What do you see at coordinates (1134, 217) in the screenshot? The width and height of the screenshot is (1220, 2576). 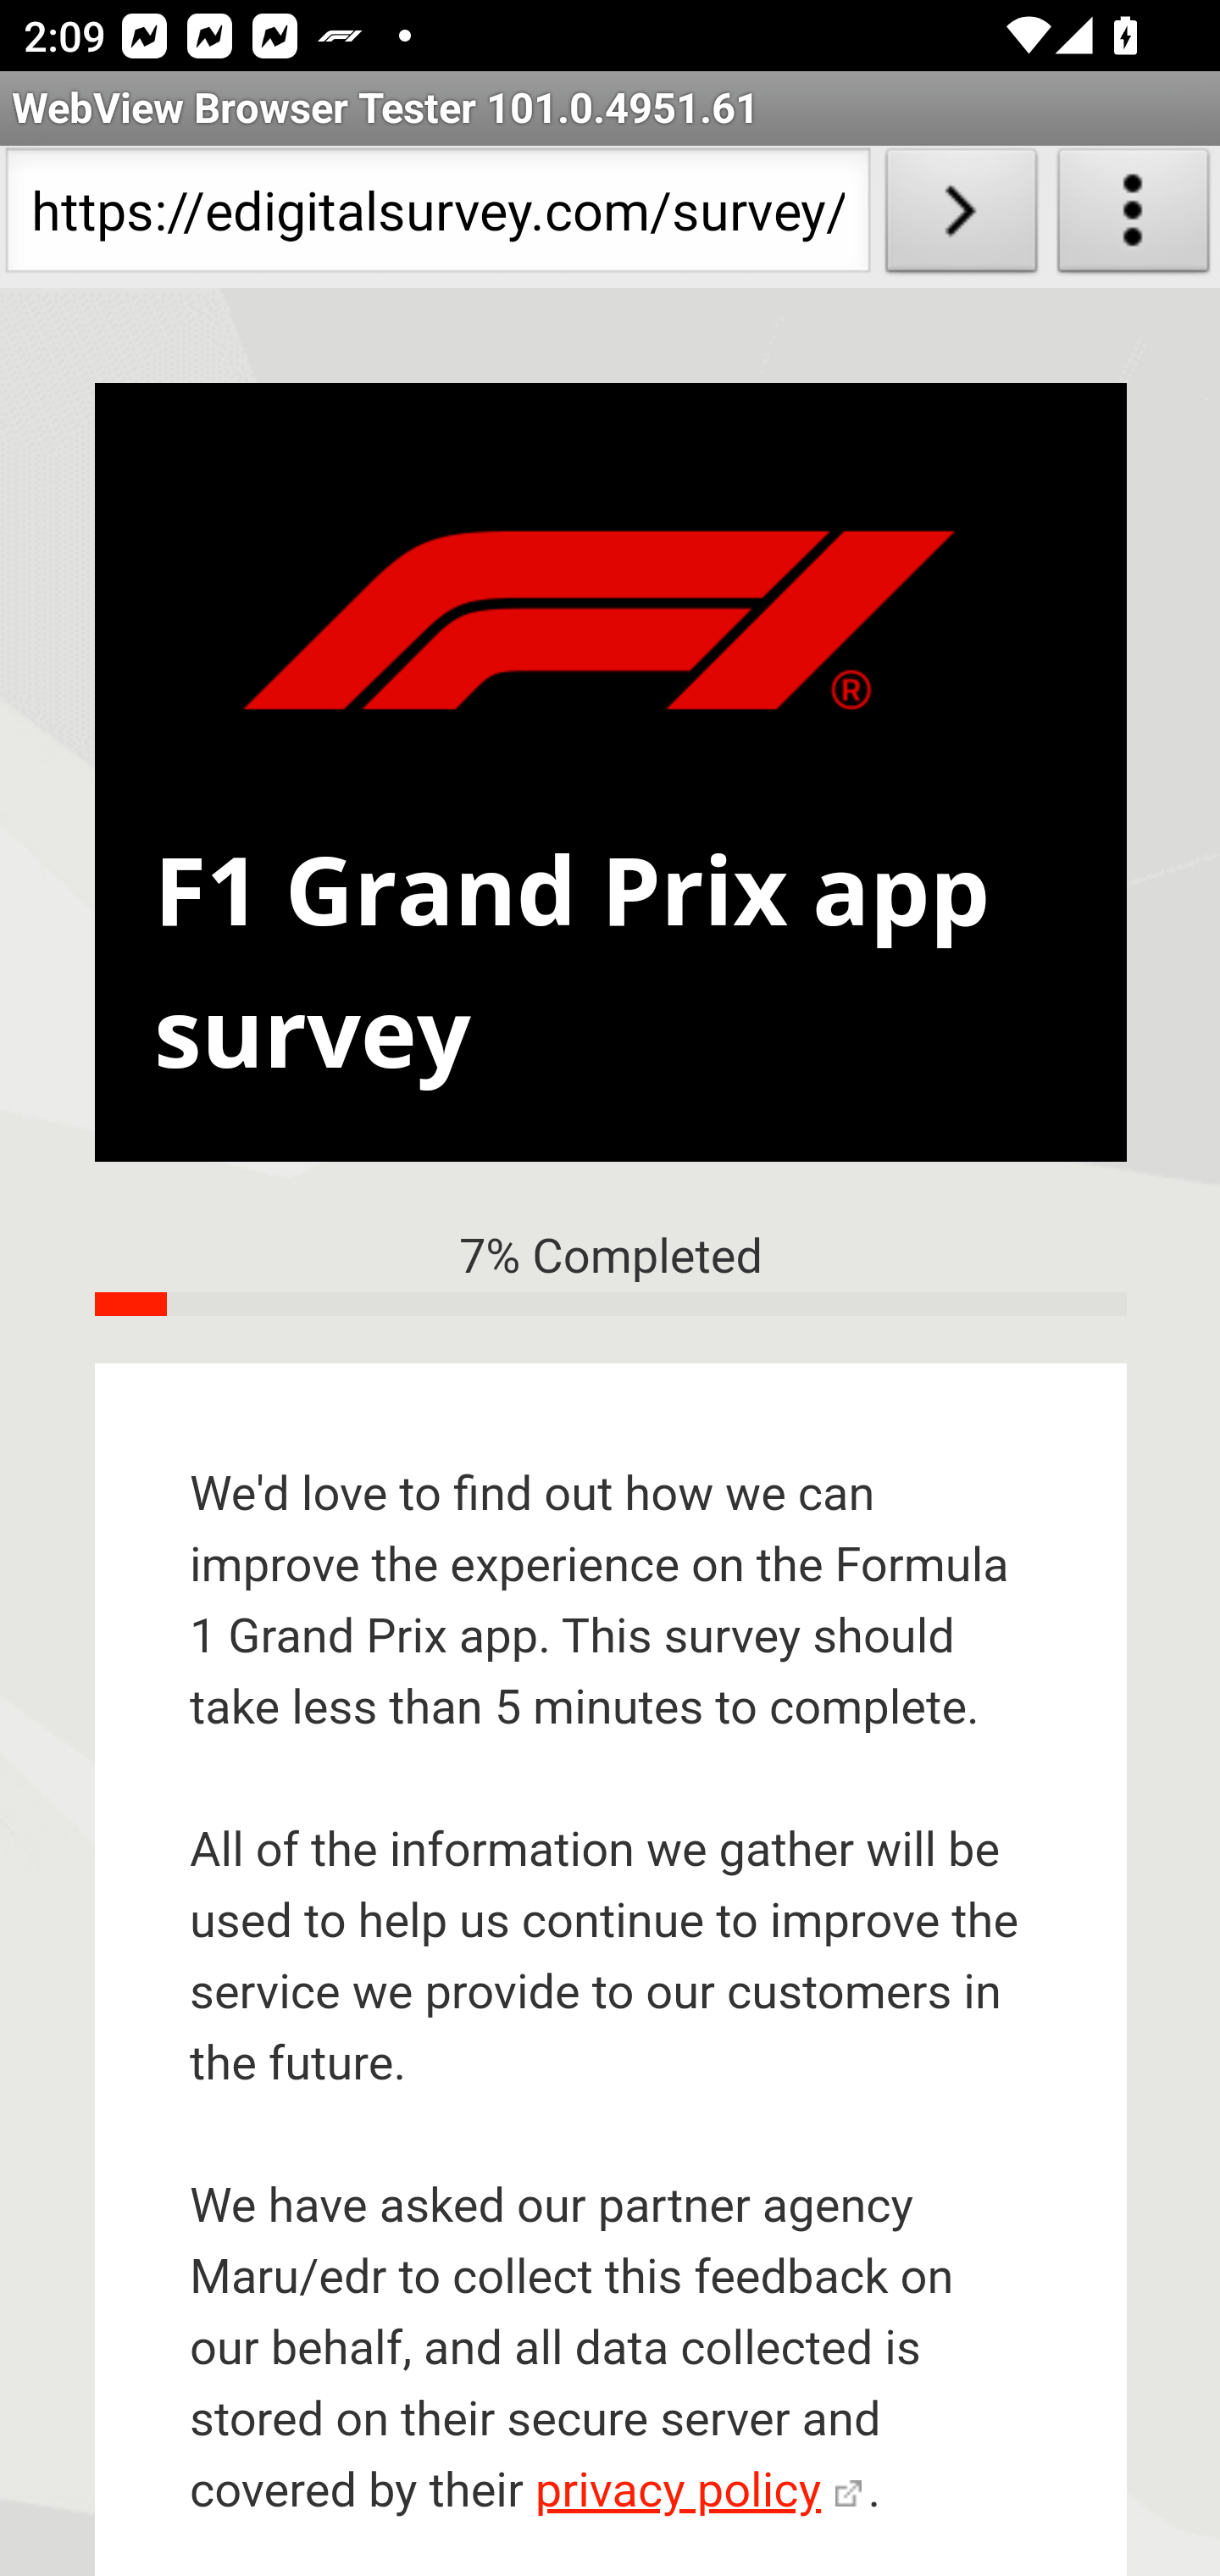 I see `About WebView` at bounding box center [1134, 217].